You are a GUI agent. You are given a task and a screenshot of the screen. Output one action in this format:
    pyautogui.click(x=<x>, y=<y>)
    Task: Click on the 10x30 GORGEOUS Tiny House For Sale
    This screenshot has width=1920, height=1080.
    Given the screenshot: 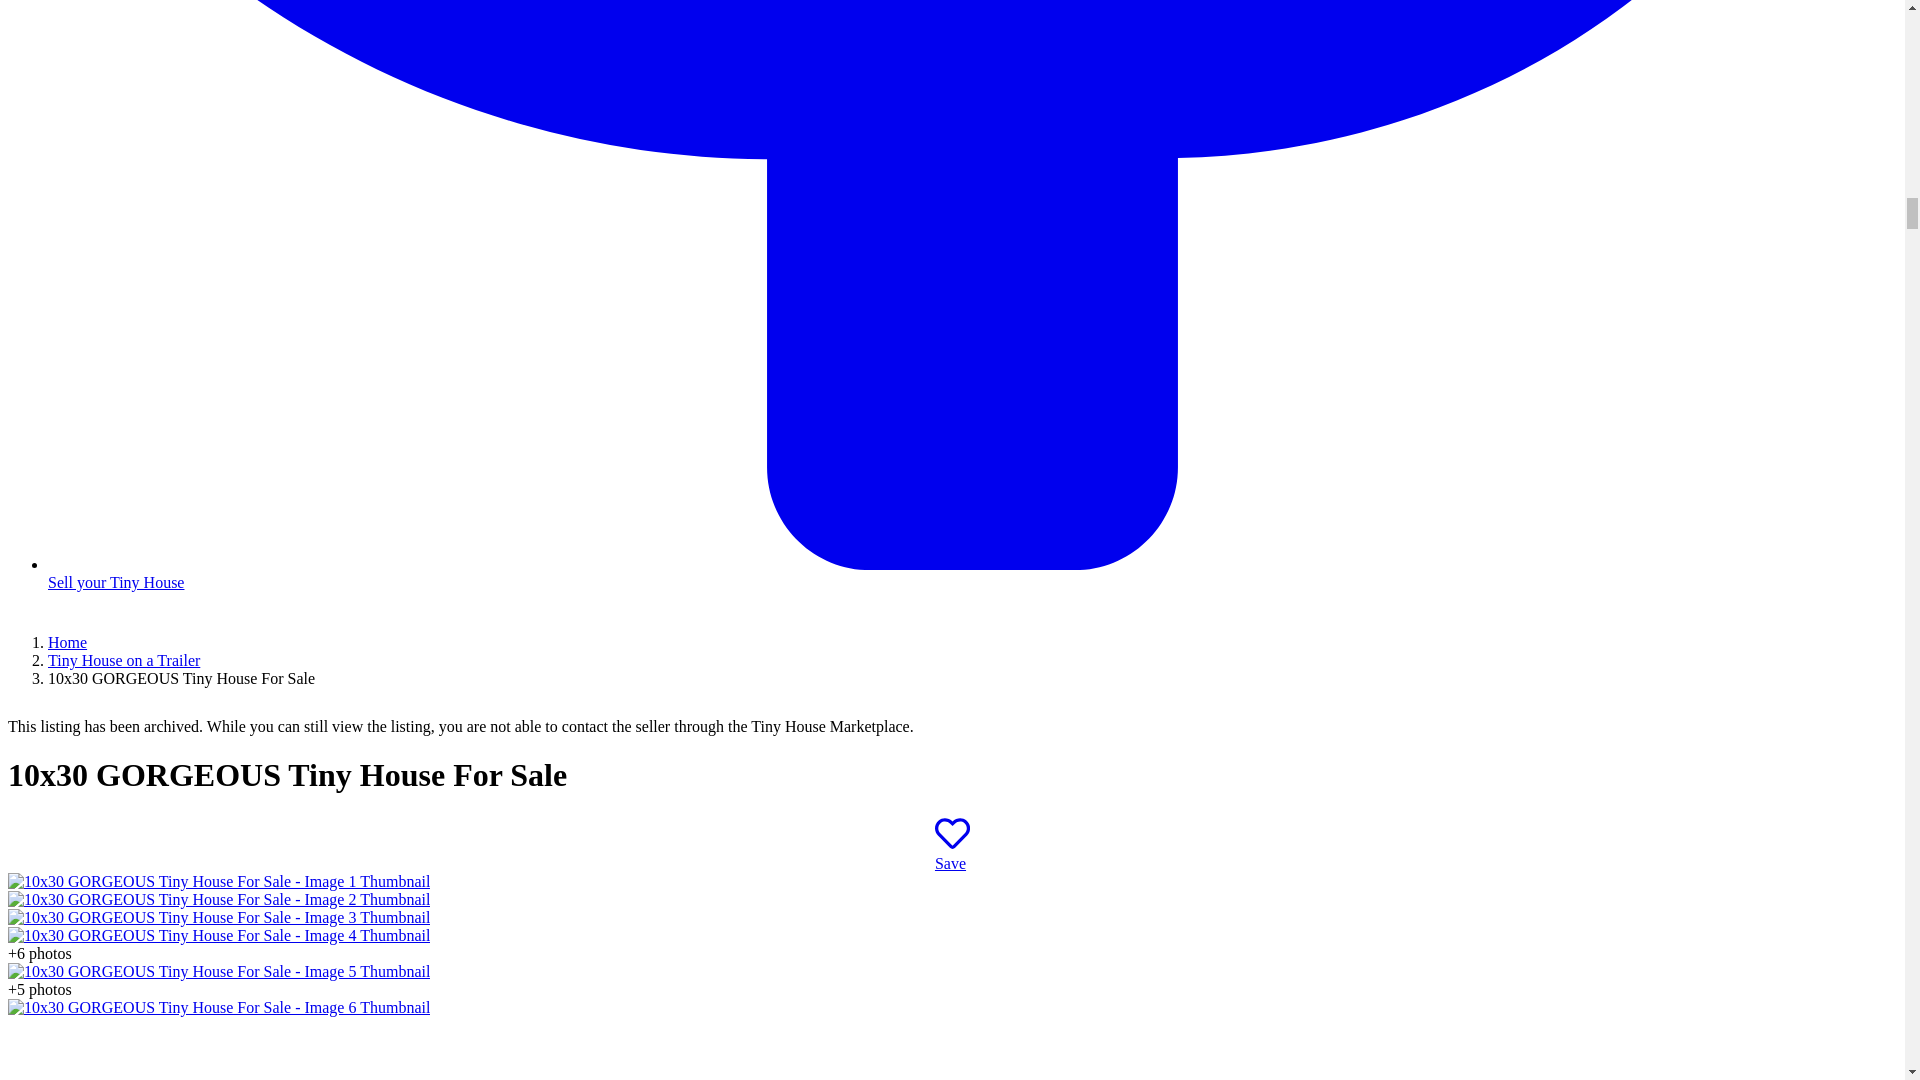 What is the action you would take?
    pyautogui.click(x=218, y=880)
    